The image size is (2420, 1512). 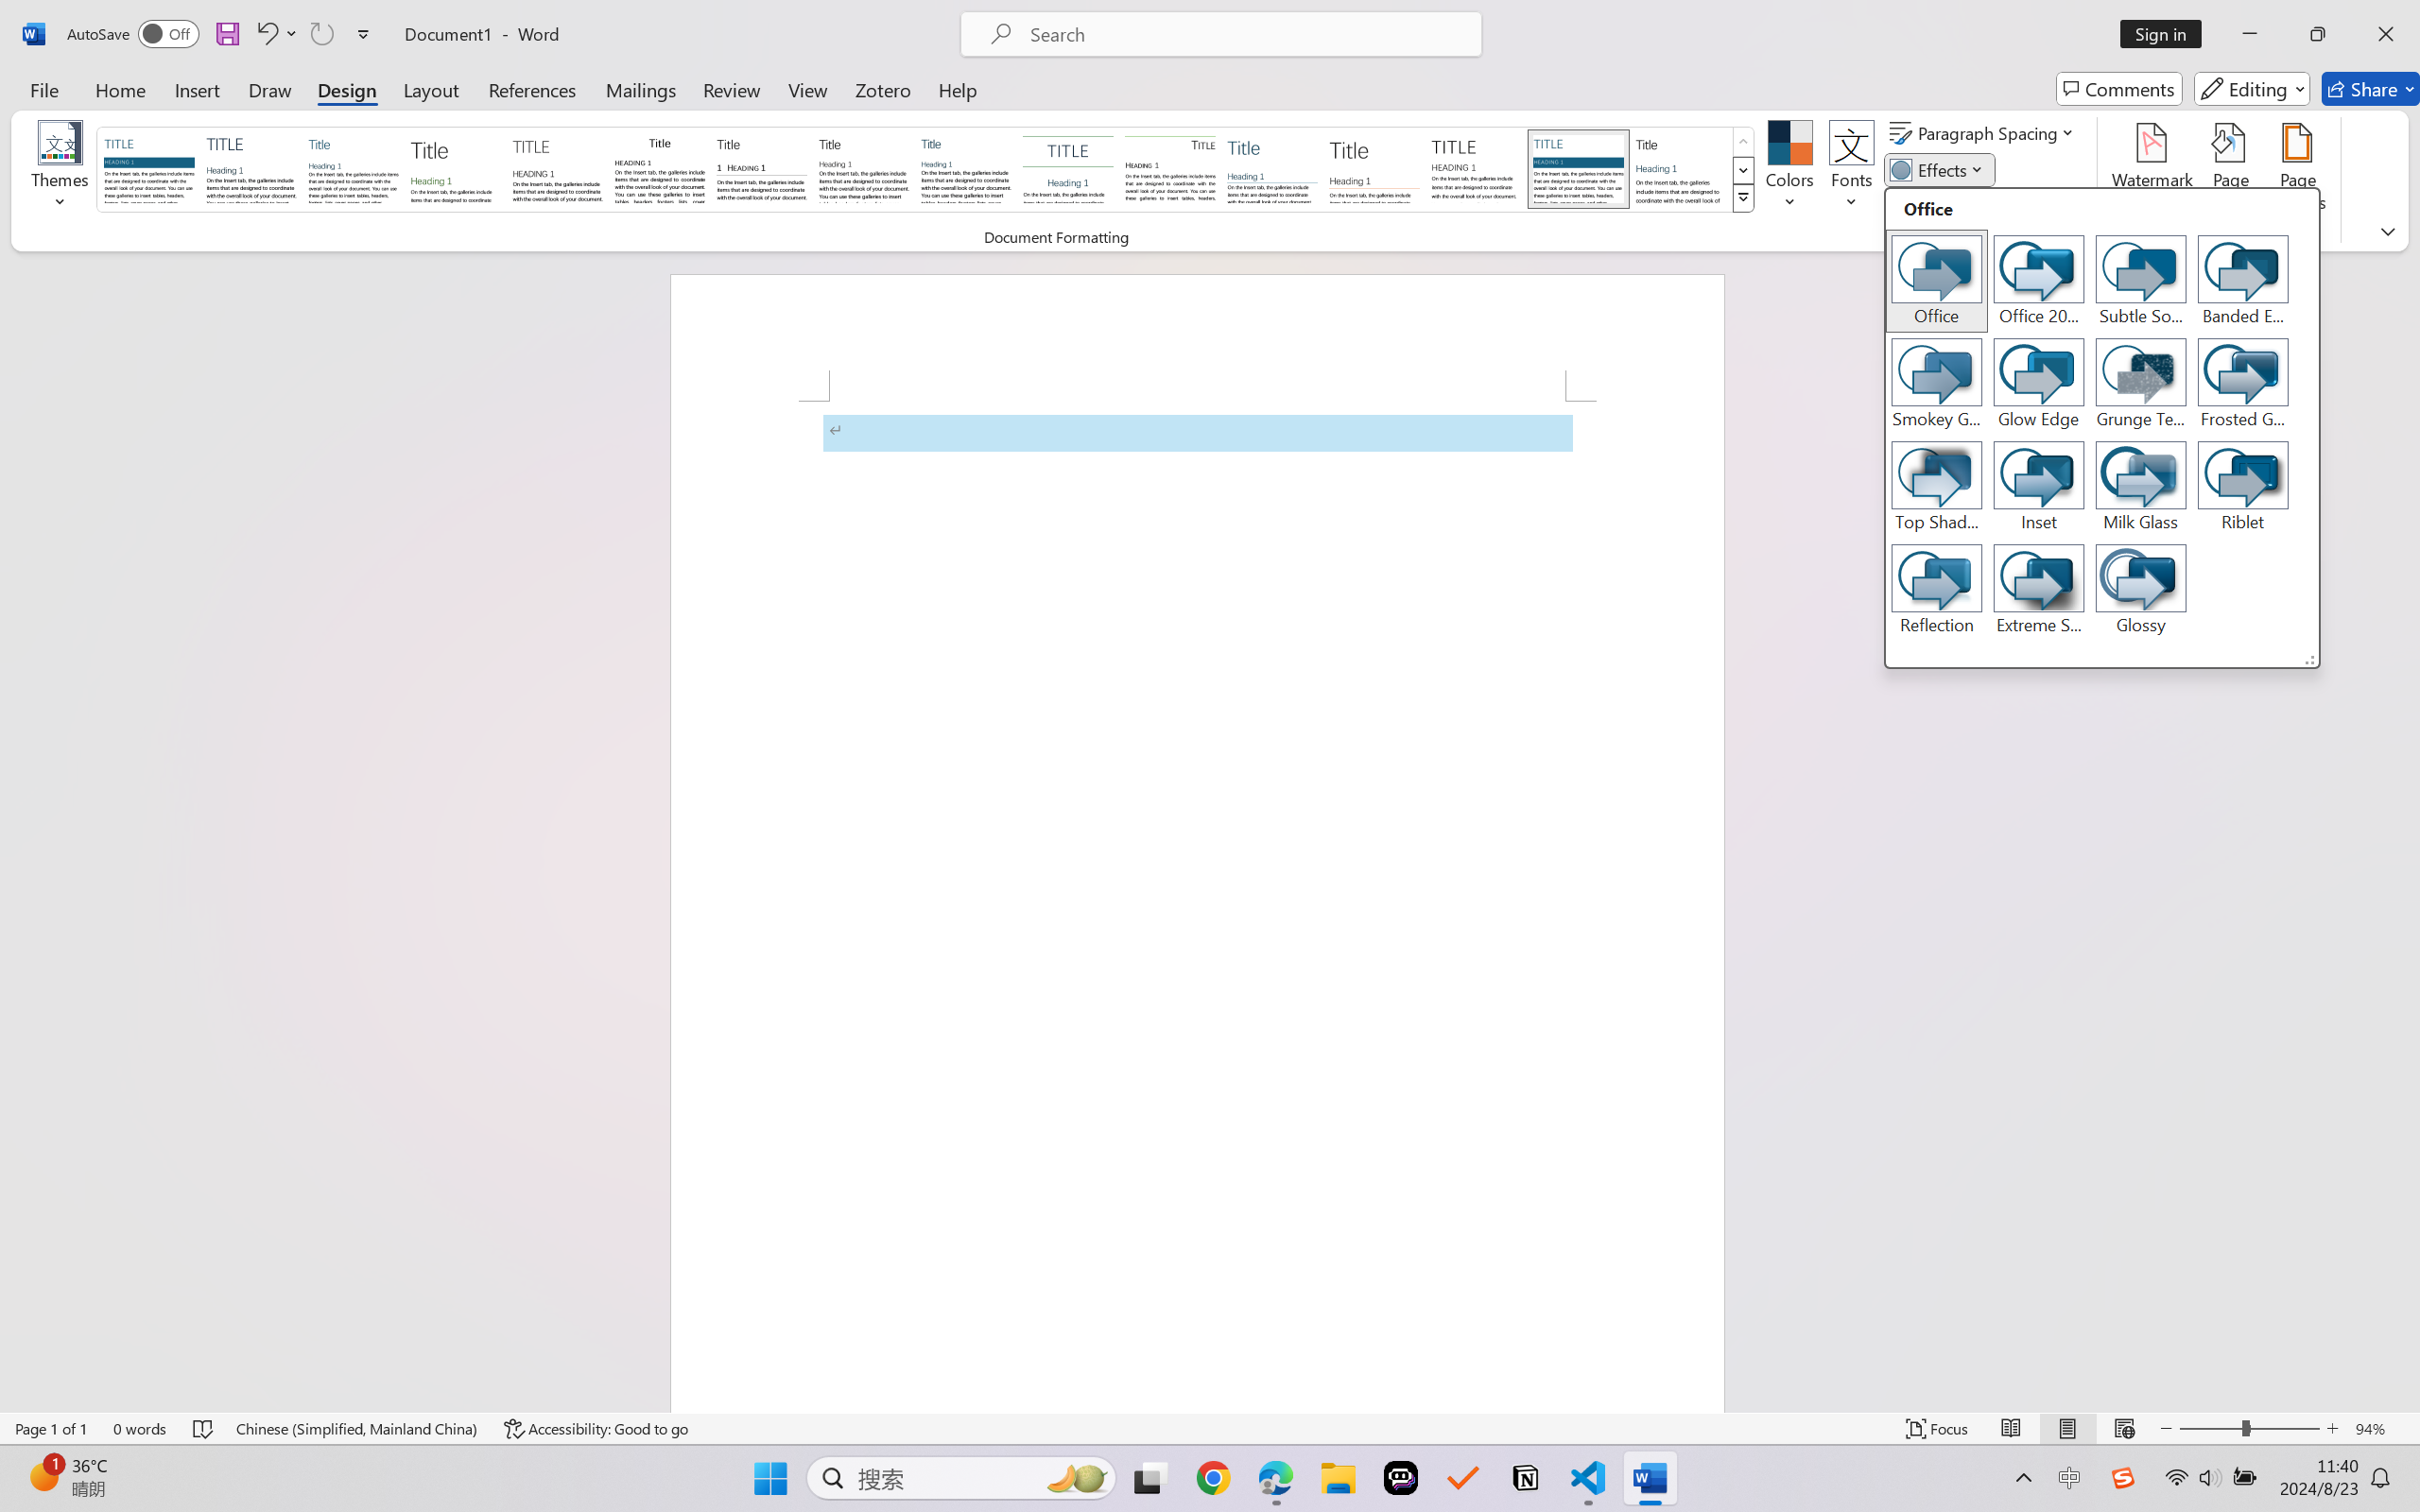 What do you see at coordinates (321, 34) in the screenshot?
I see `Can't Repeat` at bounding box center [321, 34].